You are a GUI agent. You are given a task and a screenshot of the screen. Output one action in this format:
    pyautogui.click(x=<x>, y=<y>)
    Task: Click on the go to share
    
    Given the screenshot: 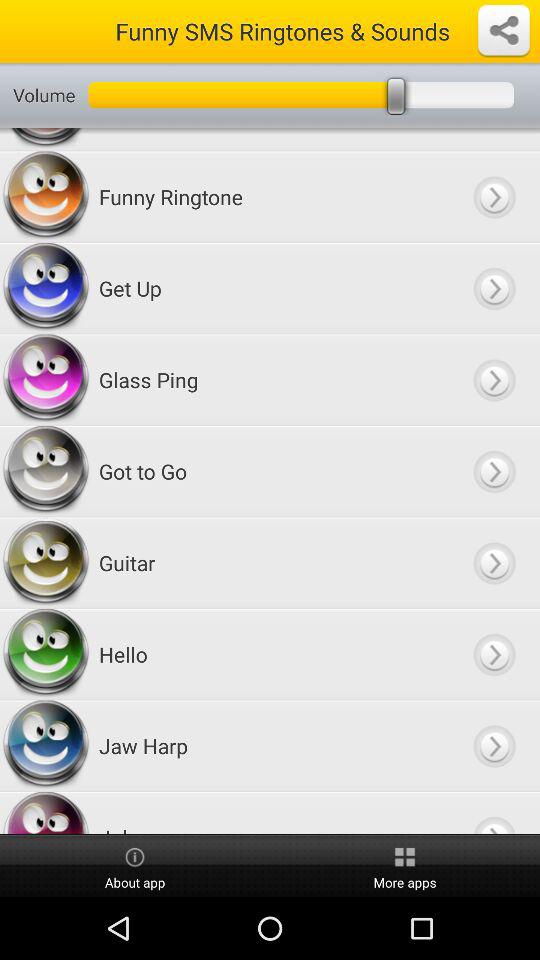 What is the action you would take?
    pyautogui.click(x=504, y=31)
    